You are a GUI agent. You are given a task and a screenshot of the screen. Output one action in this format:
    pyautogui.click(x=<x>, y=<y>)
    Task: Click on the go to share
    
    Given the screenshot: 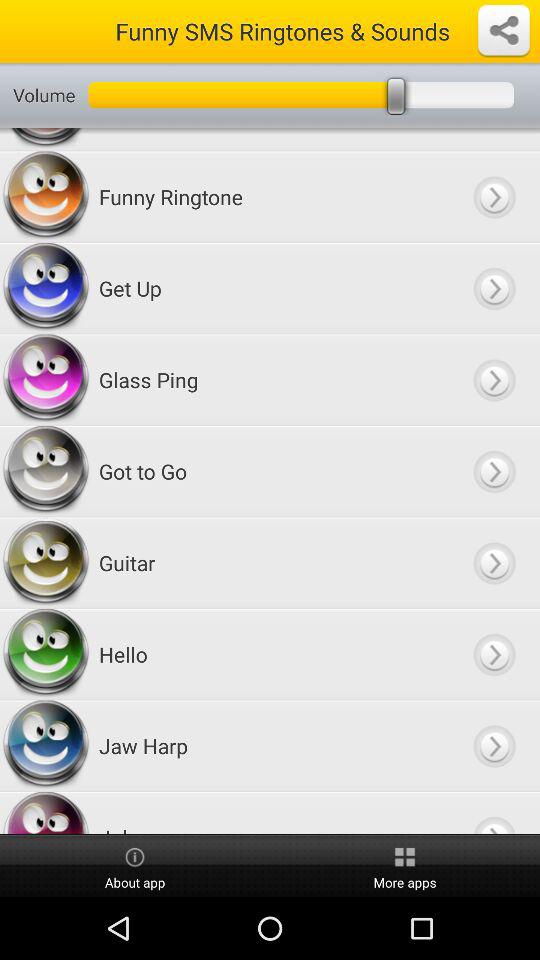 What is the action you would take?
    pyautogui.click(x=504, y=31)
    